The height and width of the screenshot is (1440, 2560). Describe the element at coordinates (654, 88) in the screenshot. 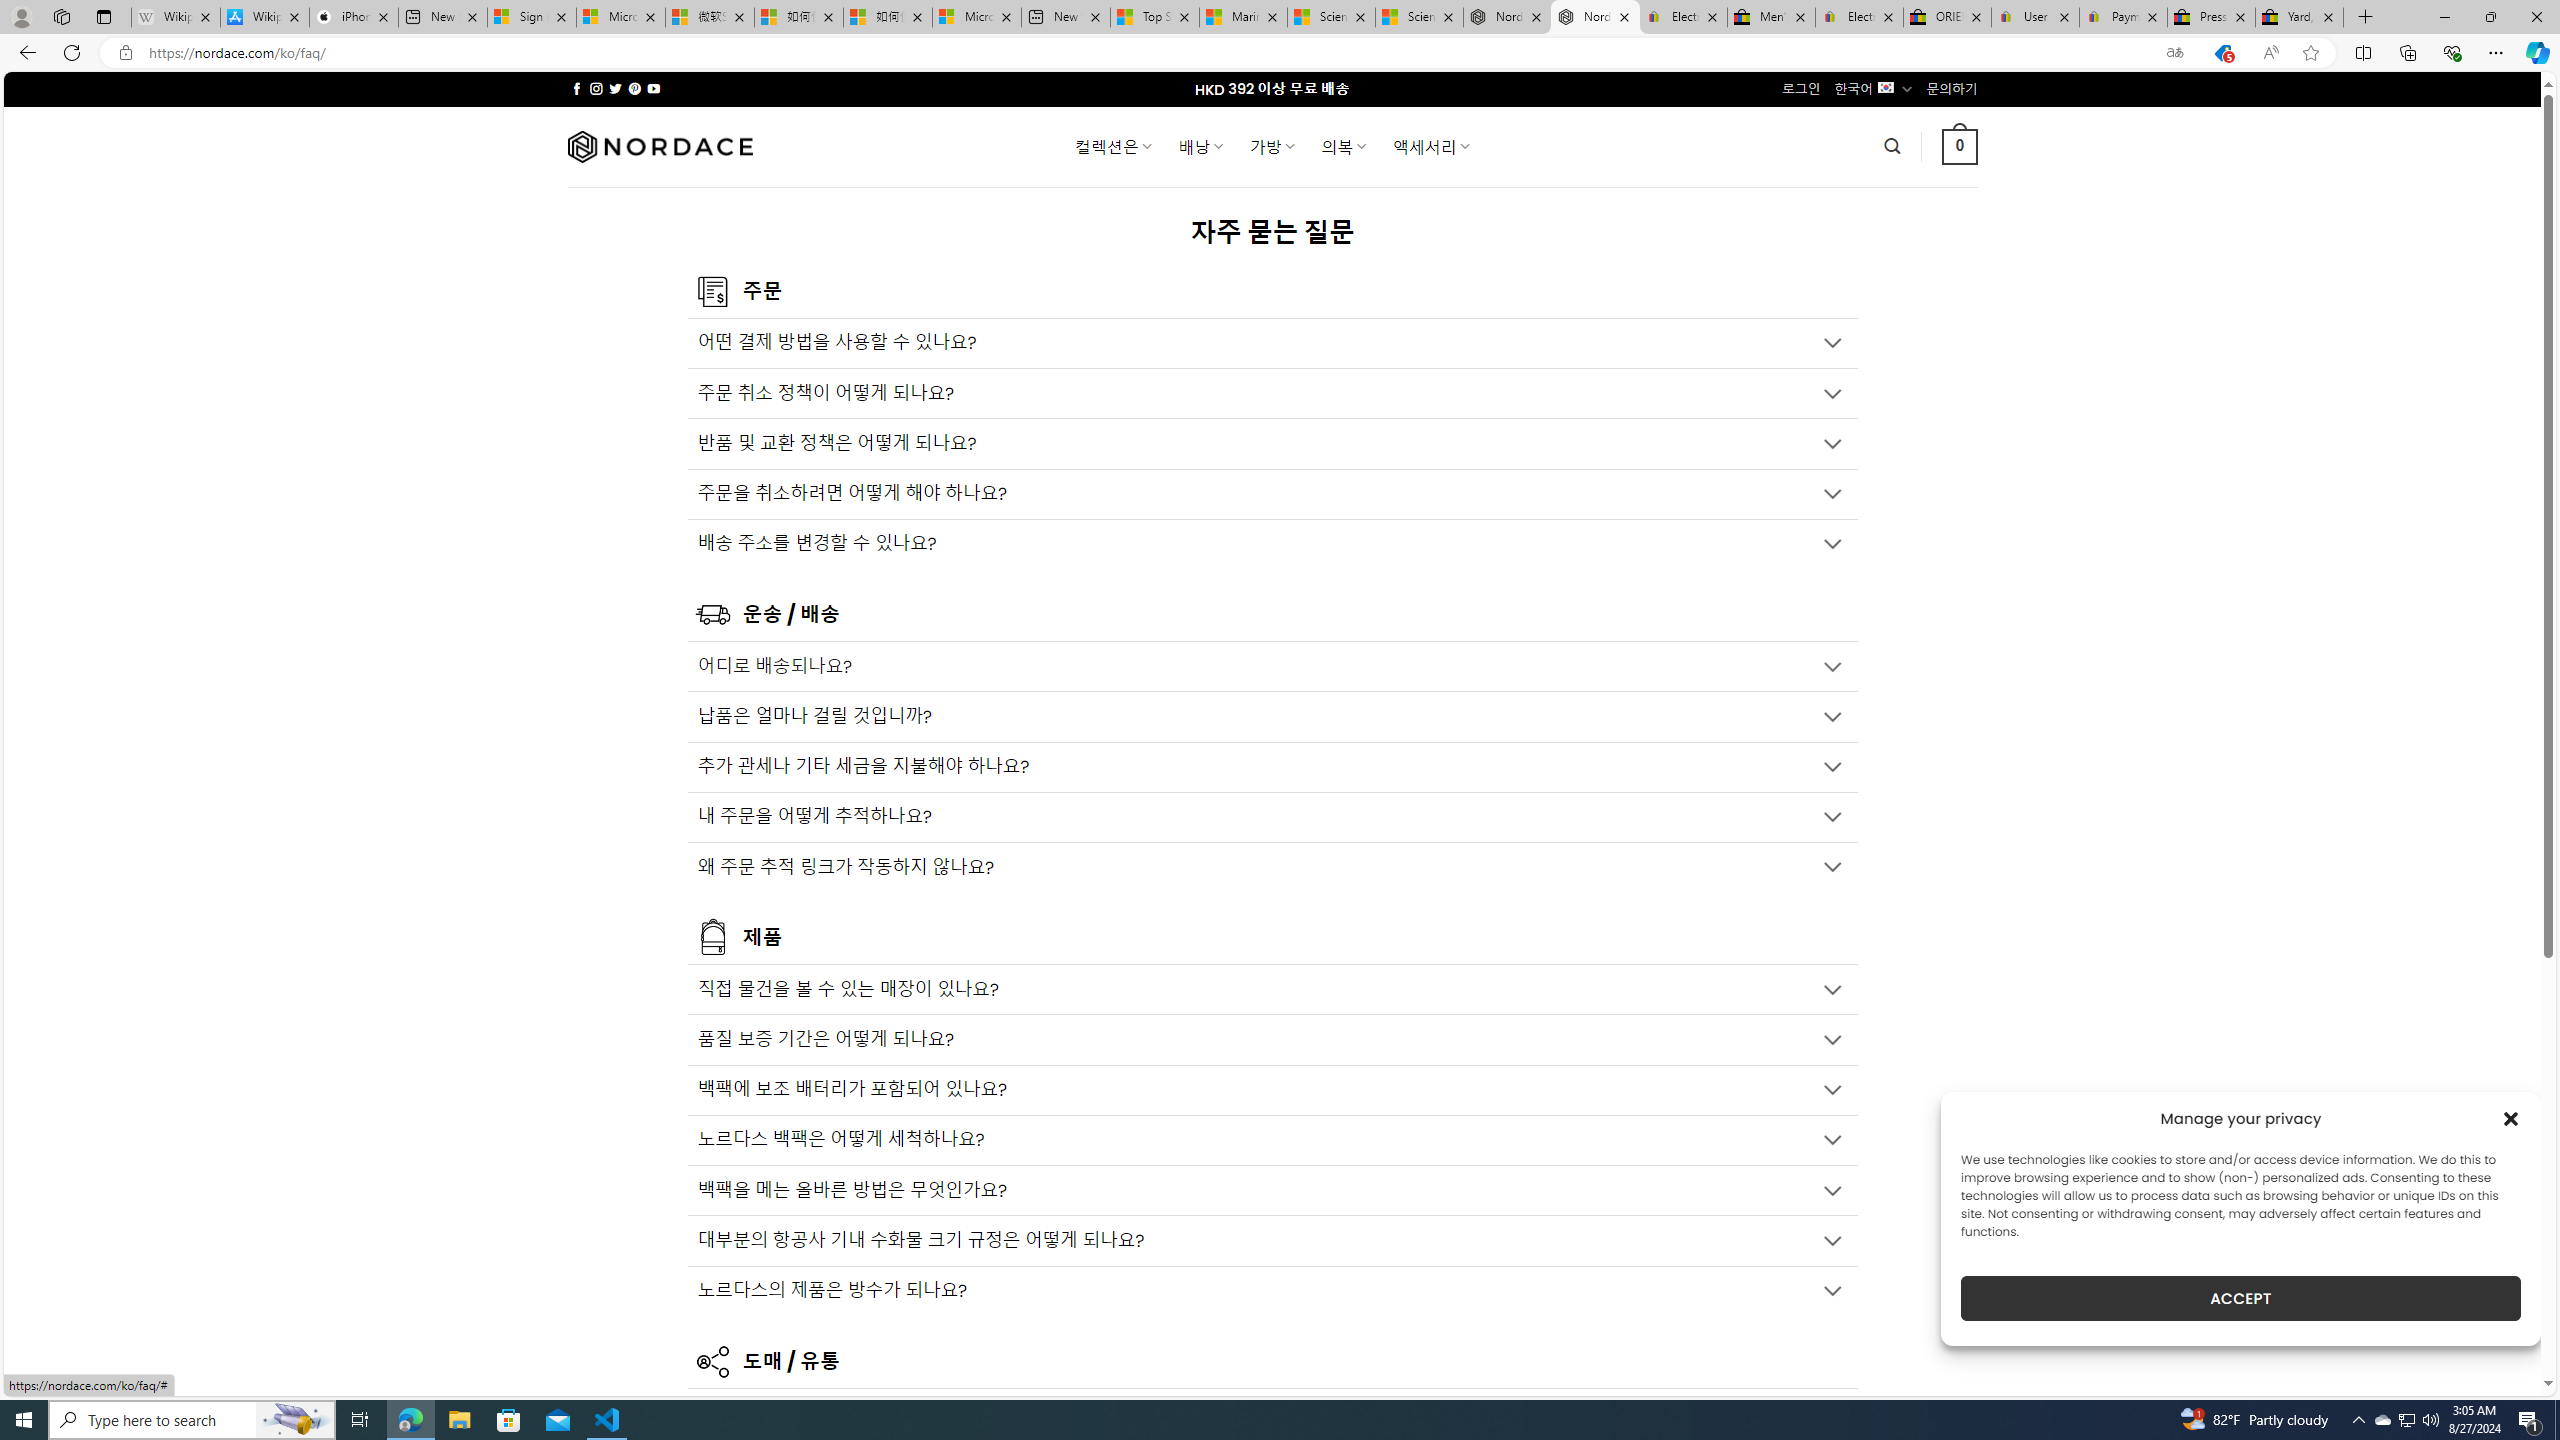

I see `Follow on YouTube` at that location.